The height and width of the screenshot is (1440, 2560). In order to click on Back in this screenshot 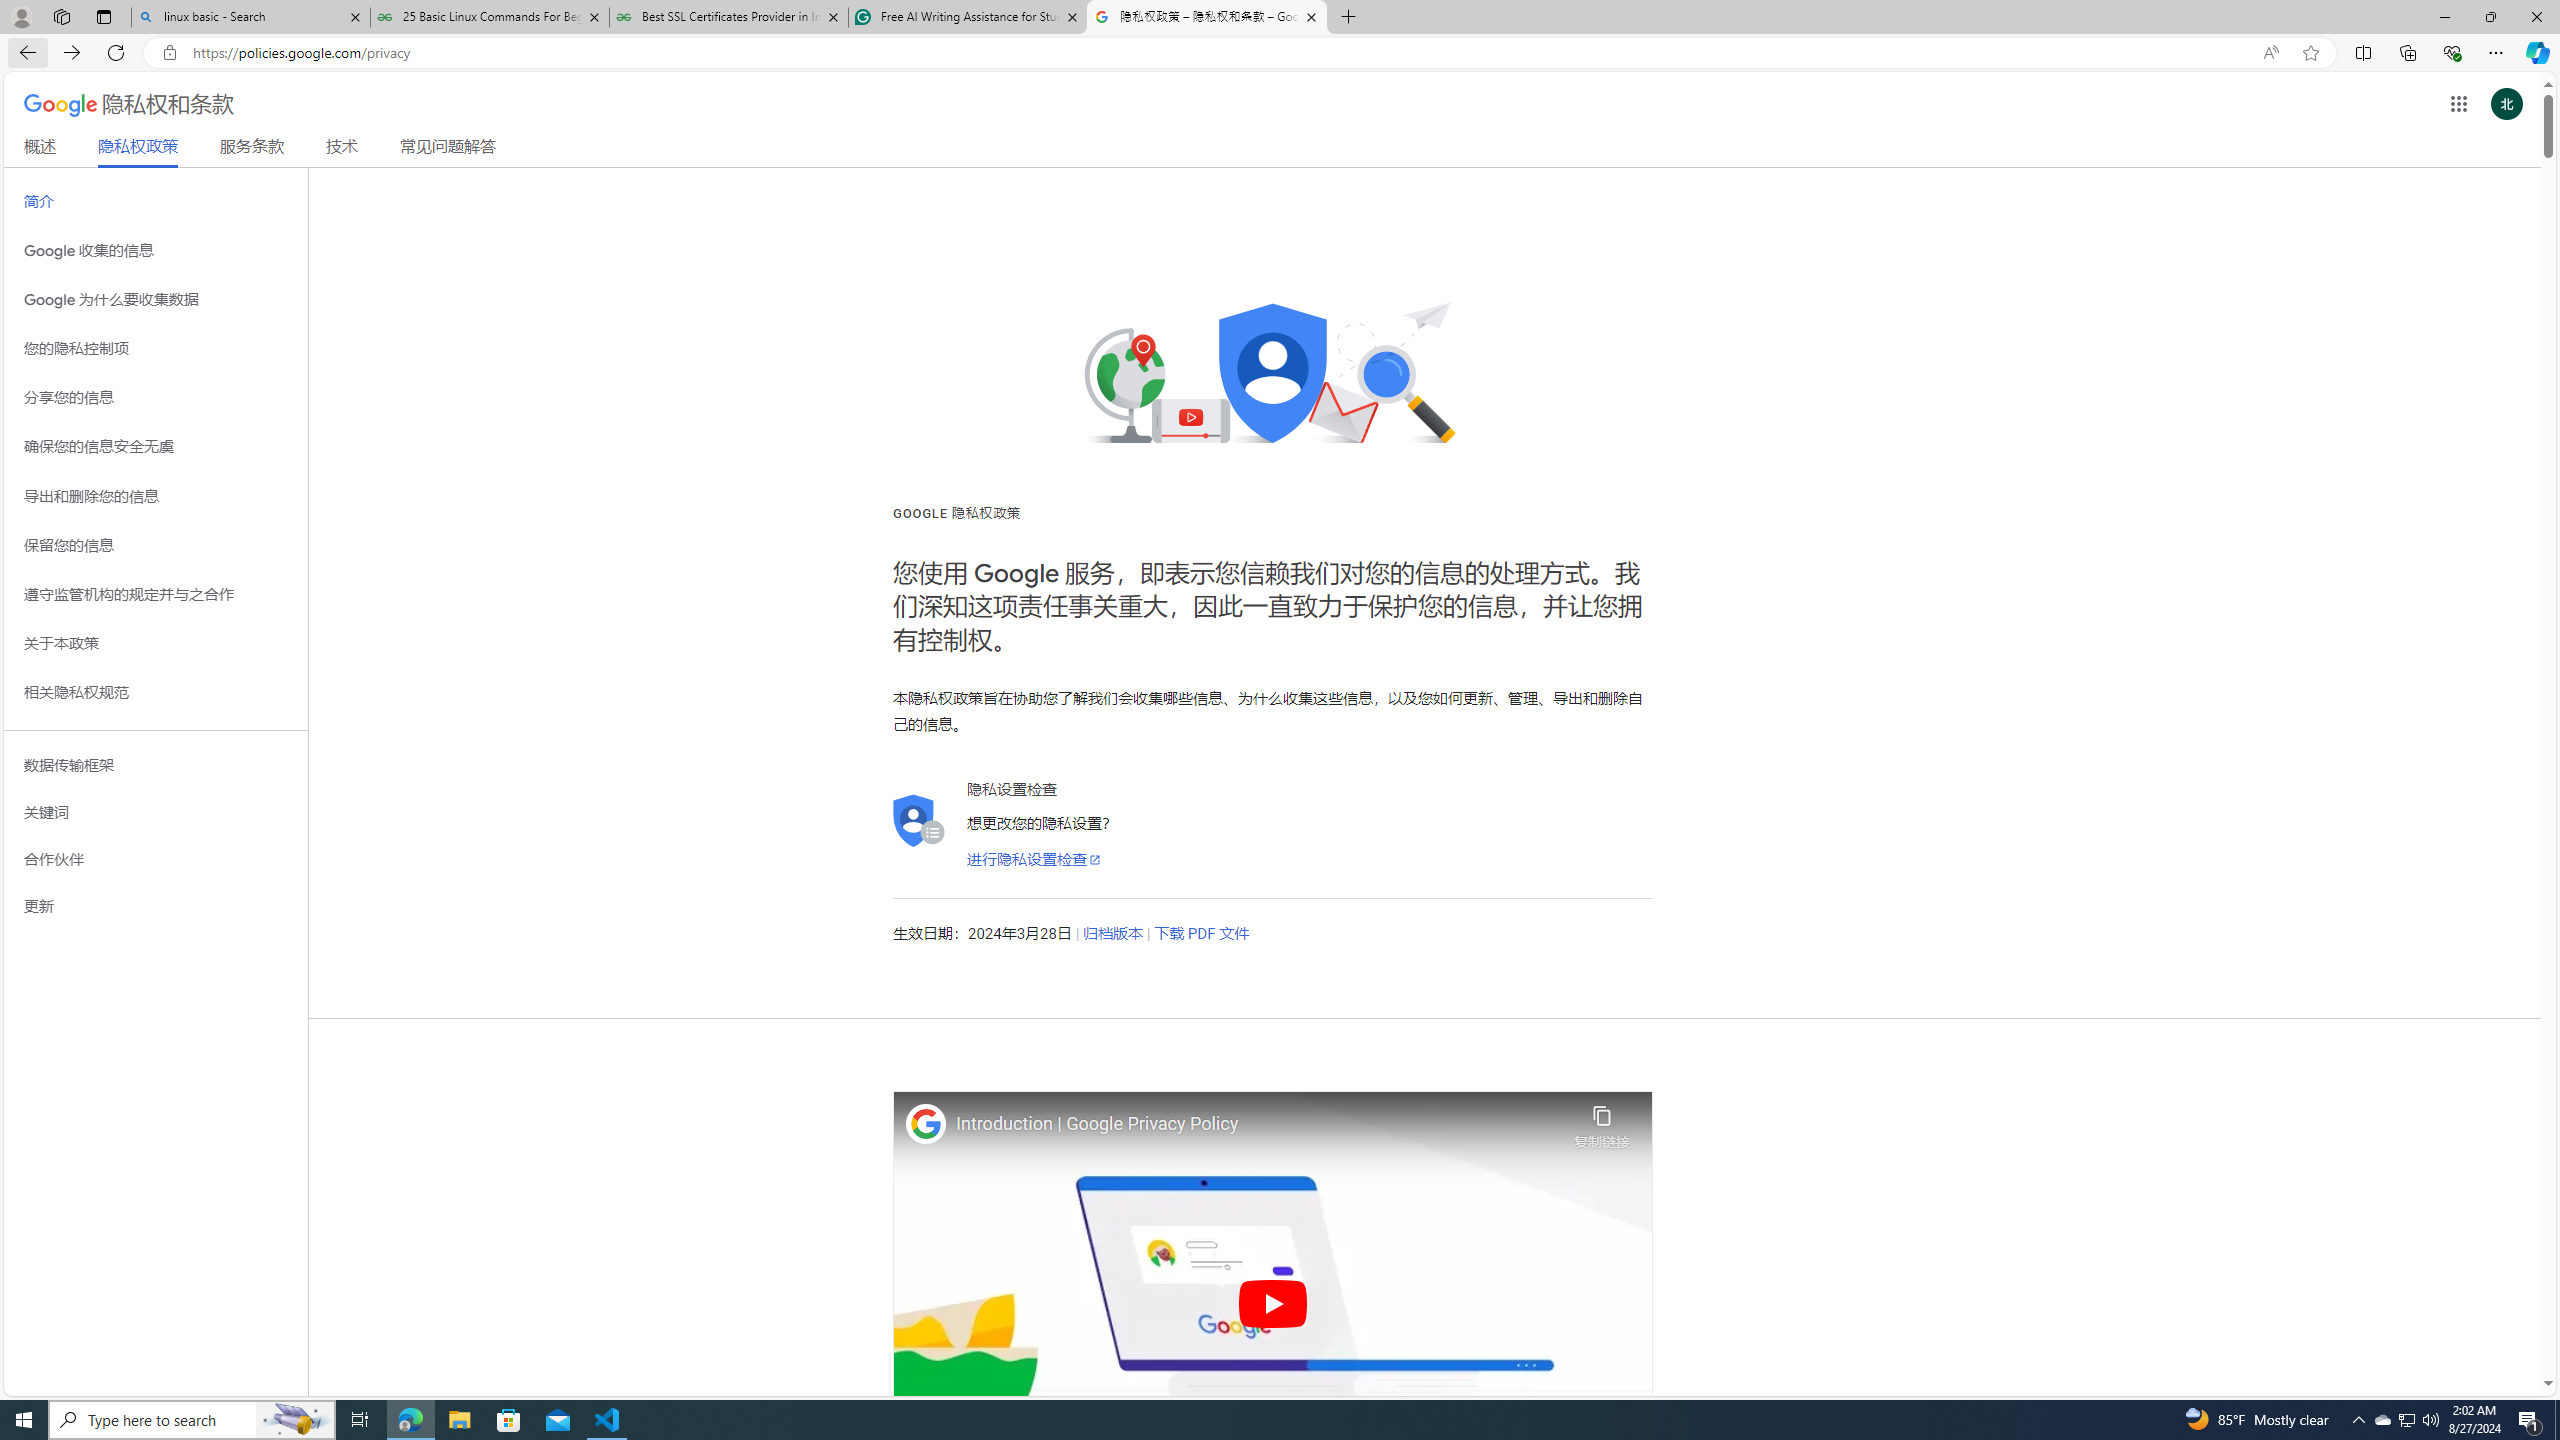, I will do `click(24, 52)`.